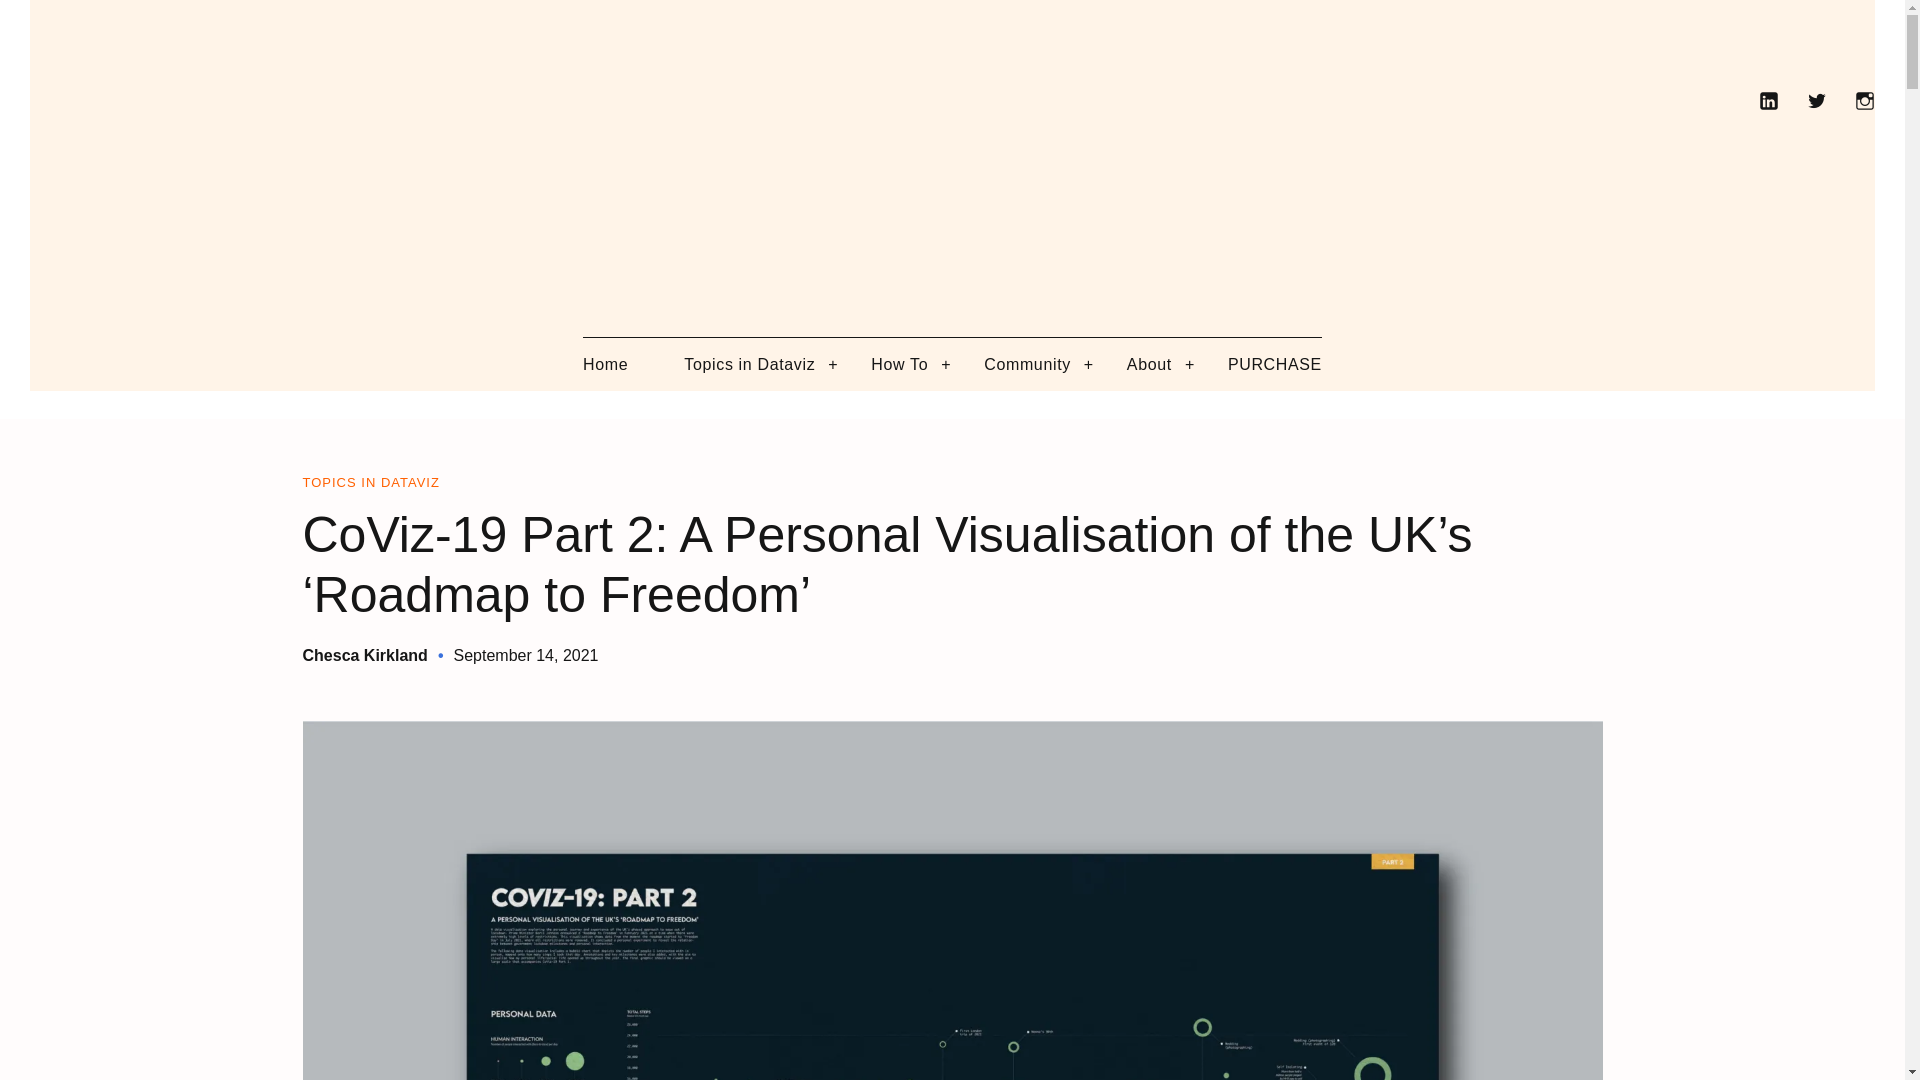 The image size is (1920, 1080). Describe the element at coordinates (1768, 100) in the screenshot. I see `LinkedIn` at that location.